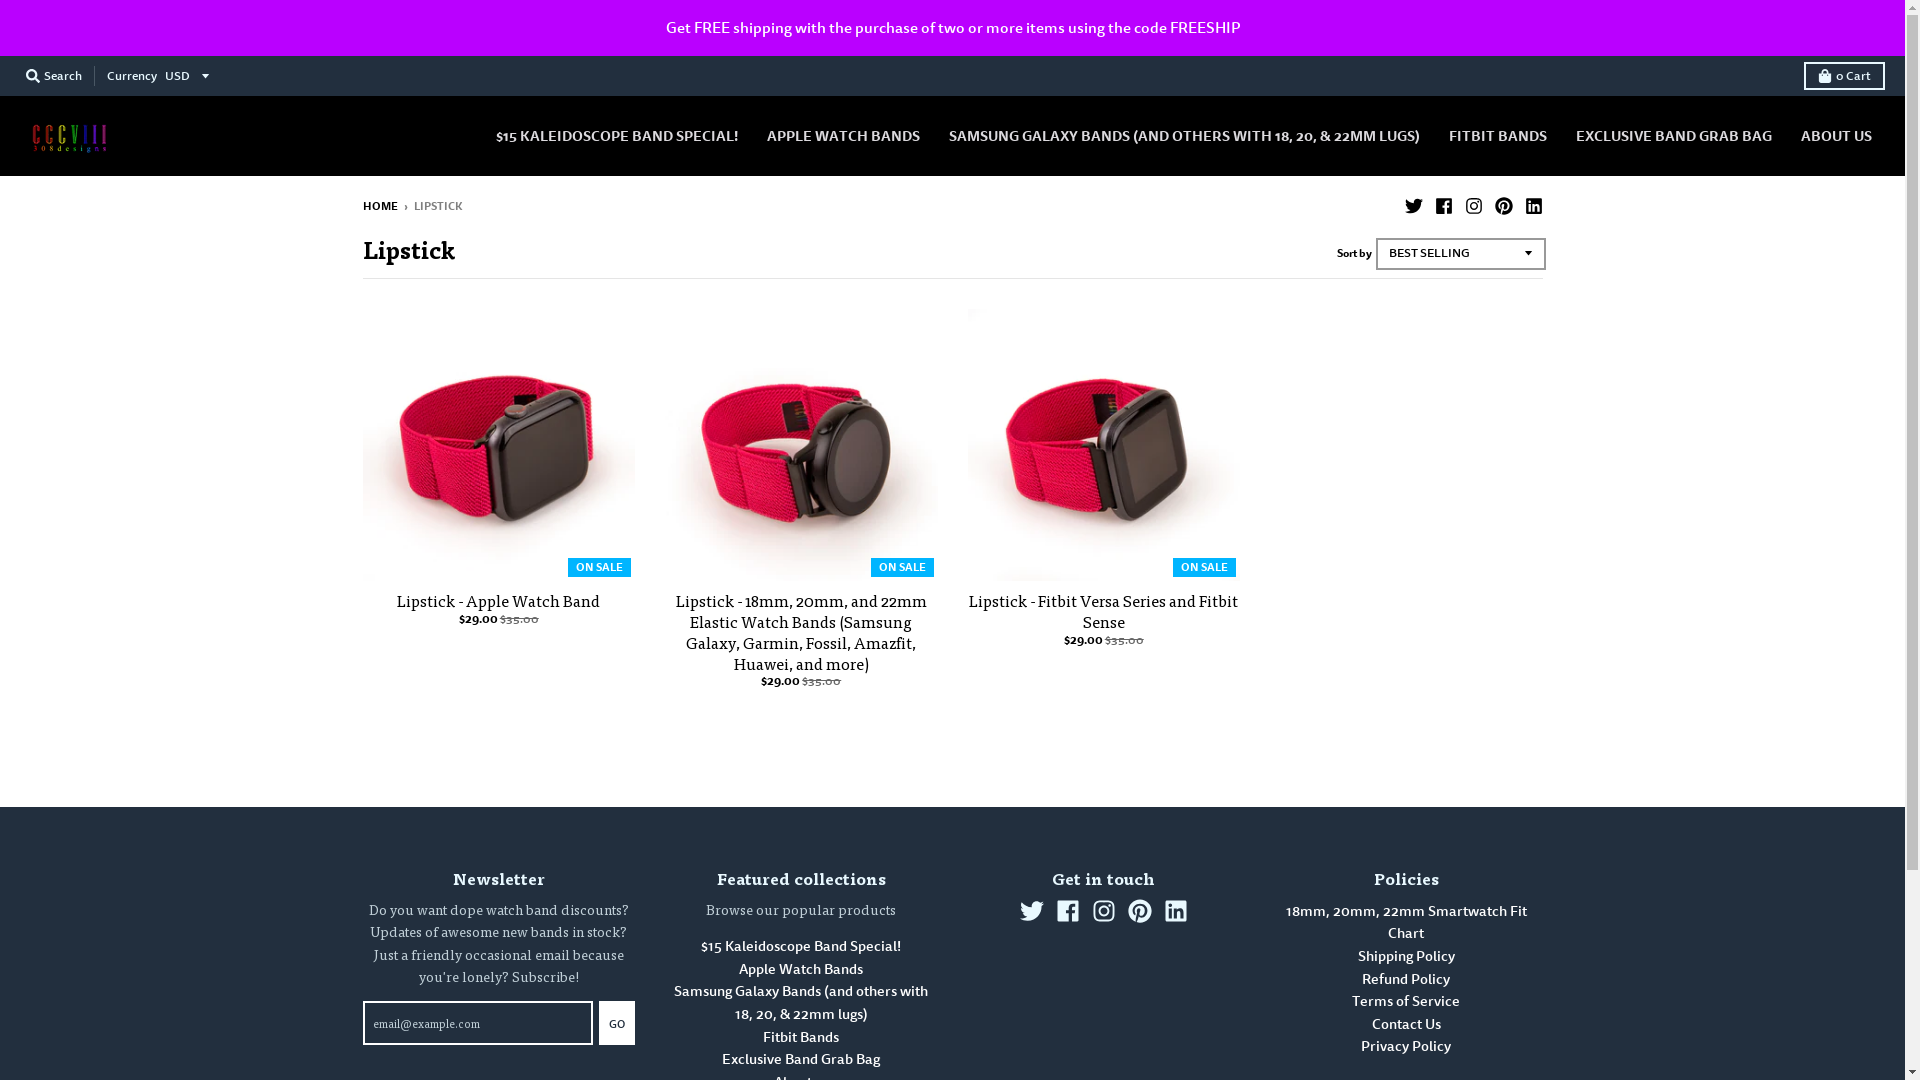  I want to click on HOME, so click(380, 206).